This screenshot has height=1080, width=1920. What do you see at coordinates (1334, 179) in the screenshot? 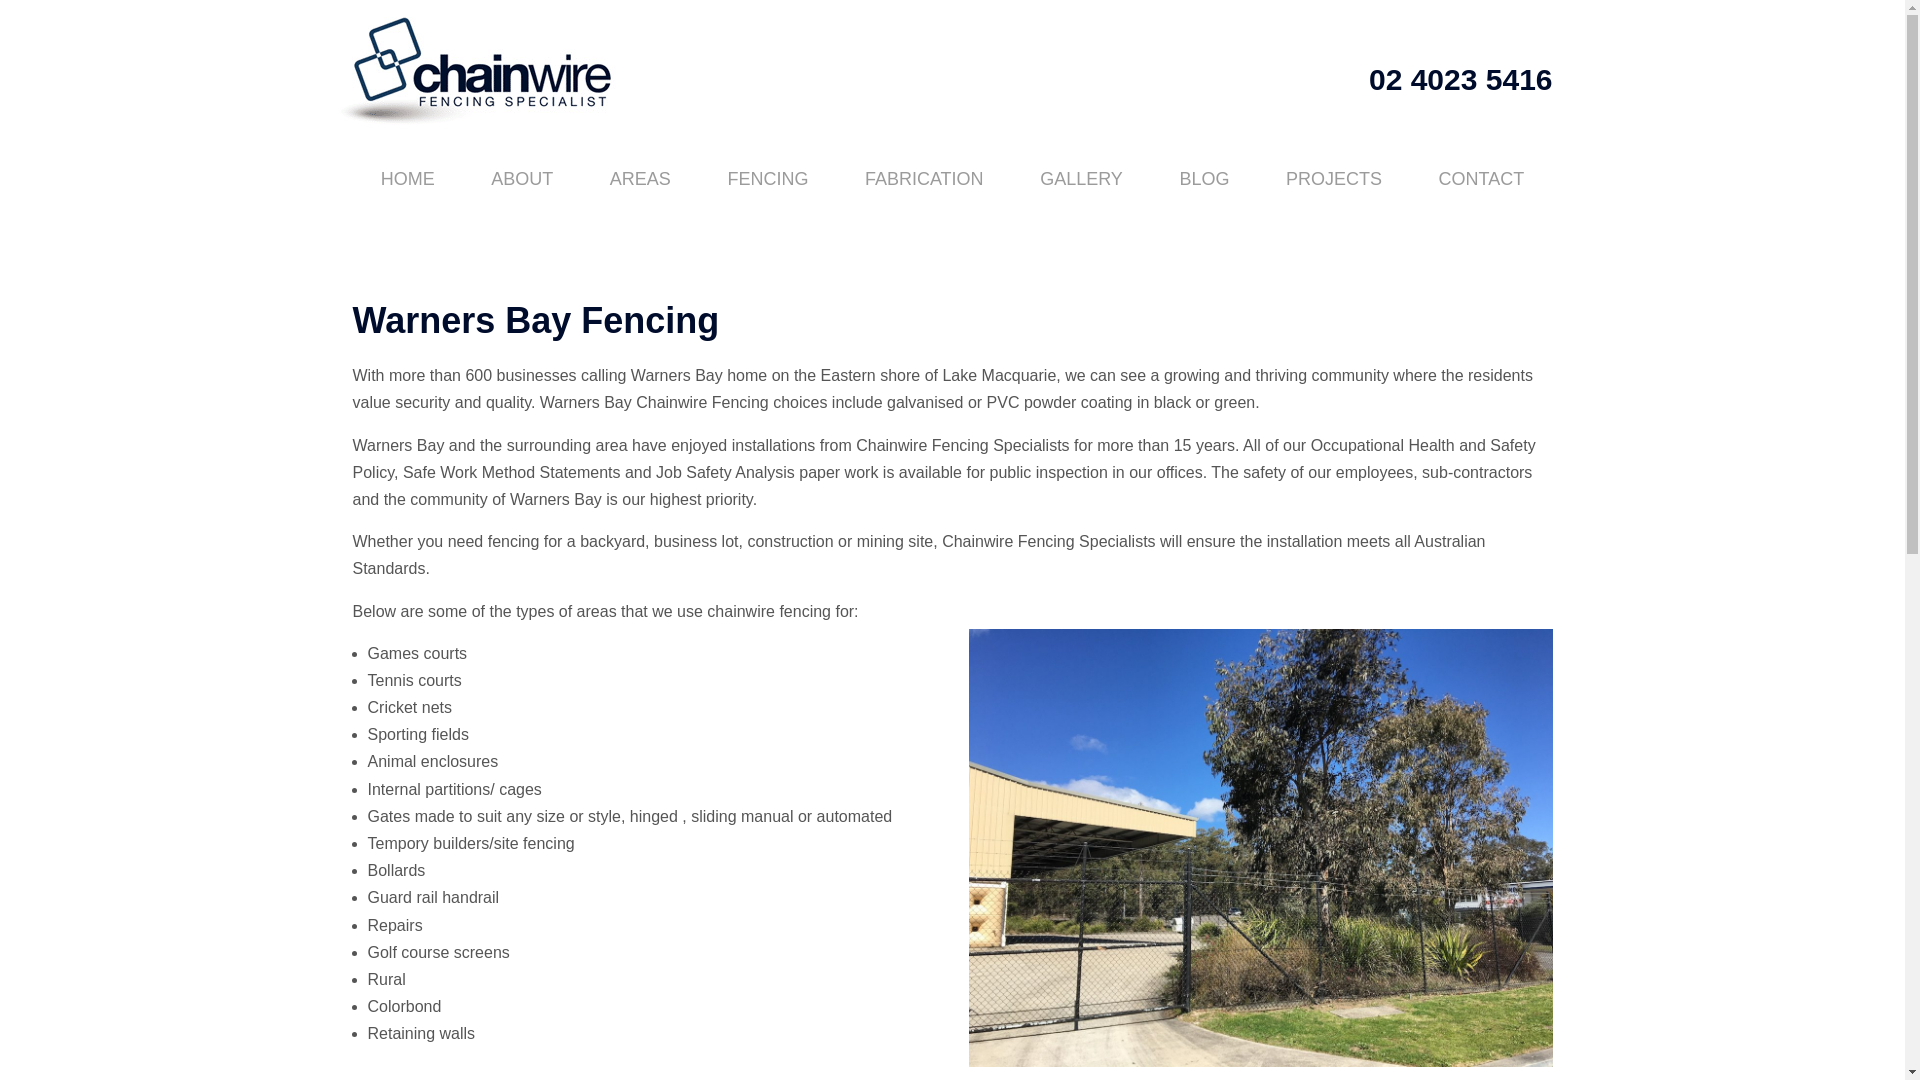
I see `PROJECTS` at bounding box center [1334, 179].